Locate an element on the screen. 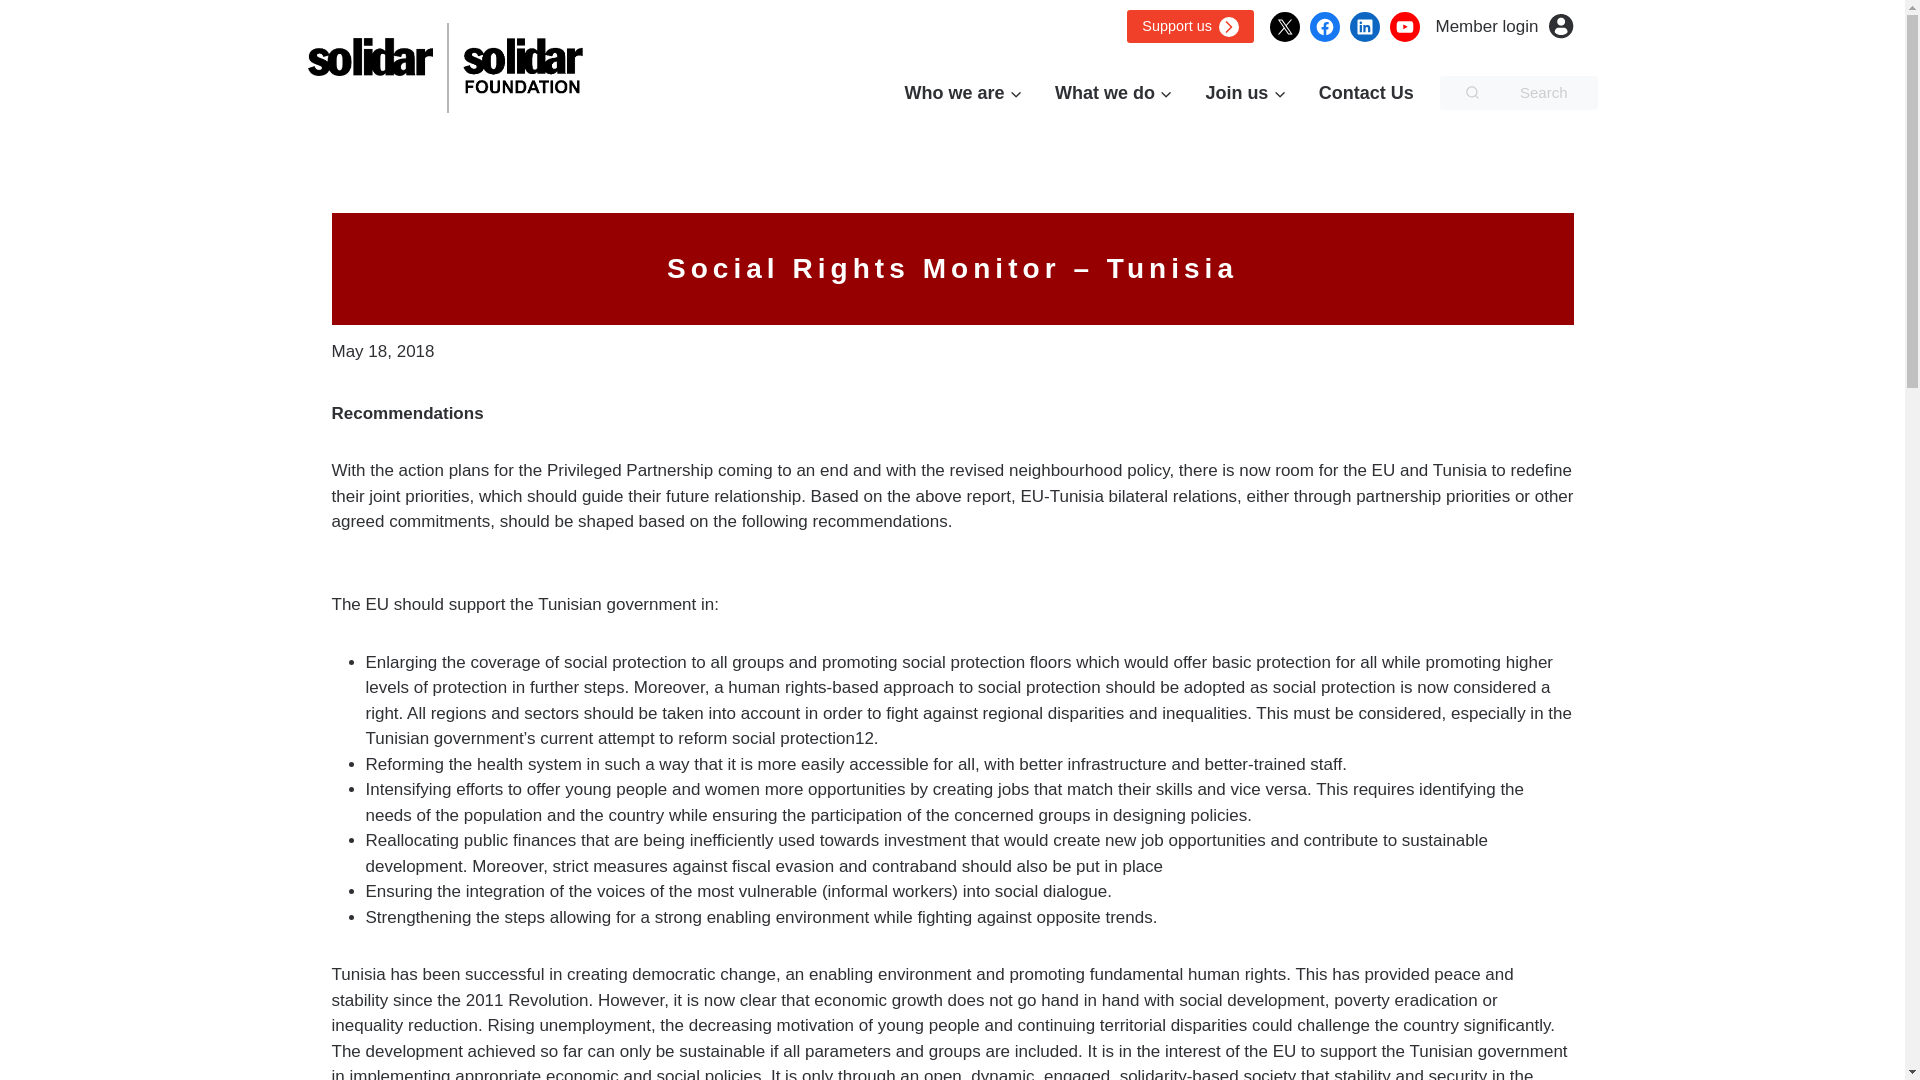  Who we are is located at coordinates (962, 93).